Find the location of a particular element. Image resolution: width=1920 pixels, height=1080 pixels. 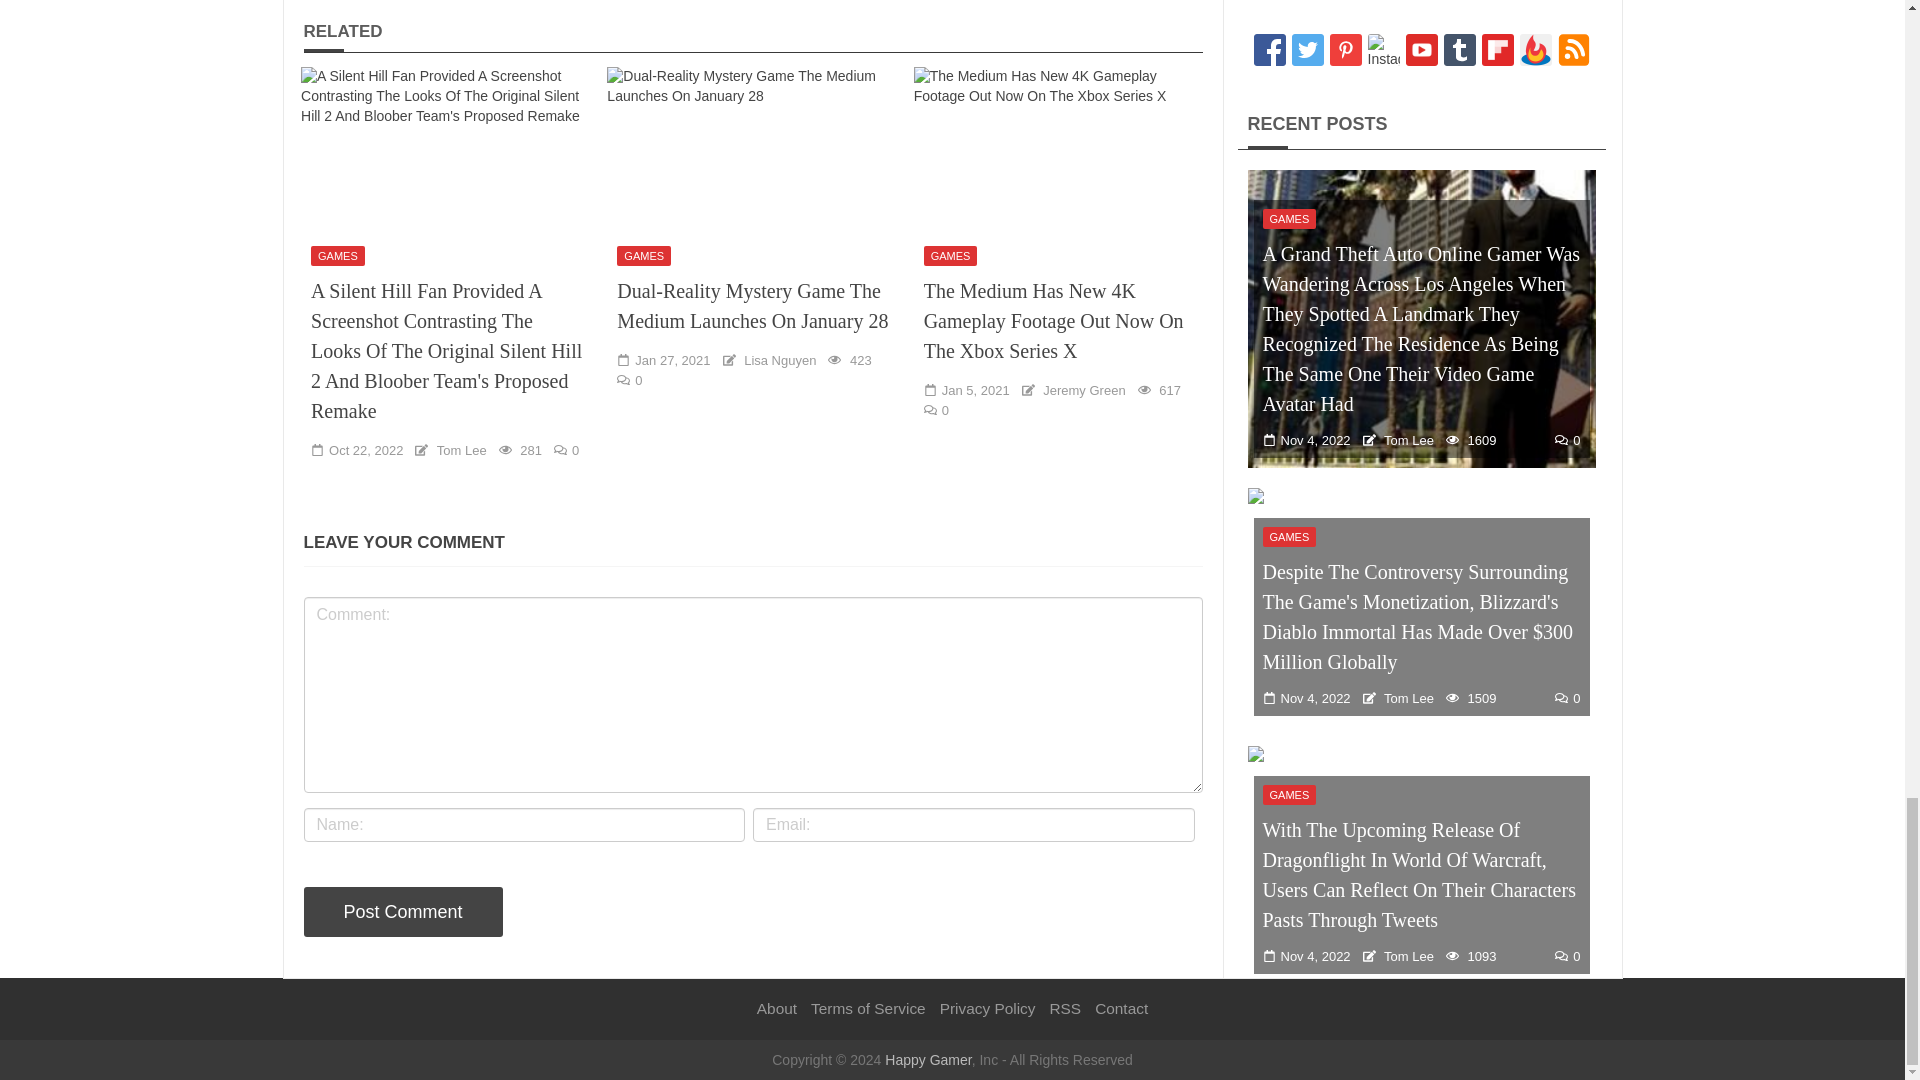

Post Comment is located at coordinates (403, 912).